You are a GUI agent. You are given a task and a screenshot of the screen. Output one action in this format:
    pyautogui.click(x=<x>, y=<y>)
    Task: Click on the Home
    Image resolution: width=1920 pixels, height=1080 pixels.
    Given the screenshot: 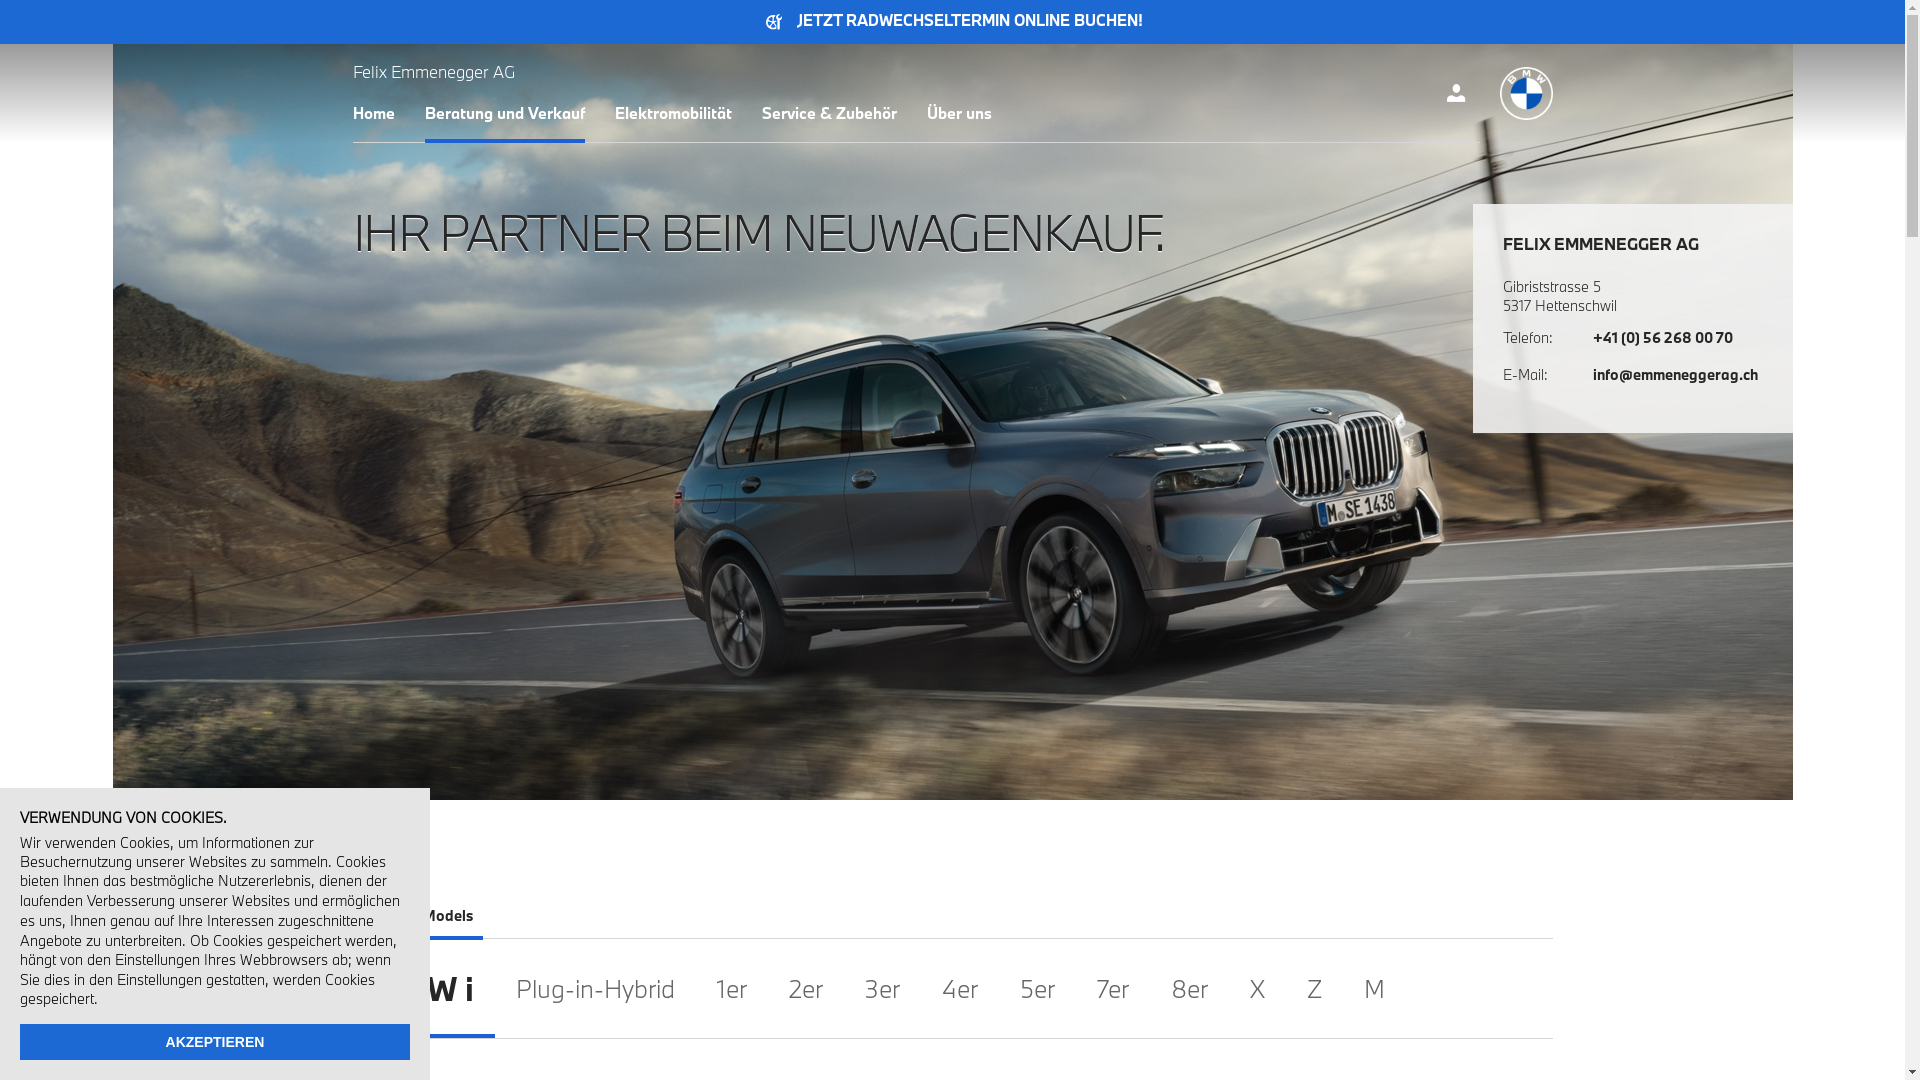 What is the action you would take?
    pyautogui.click(x=1526, y=94)
    